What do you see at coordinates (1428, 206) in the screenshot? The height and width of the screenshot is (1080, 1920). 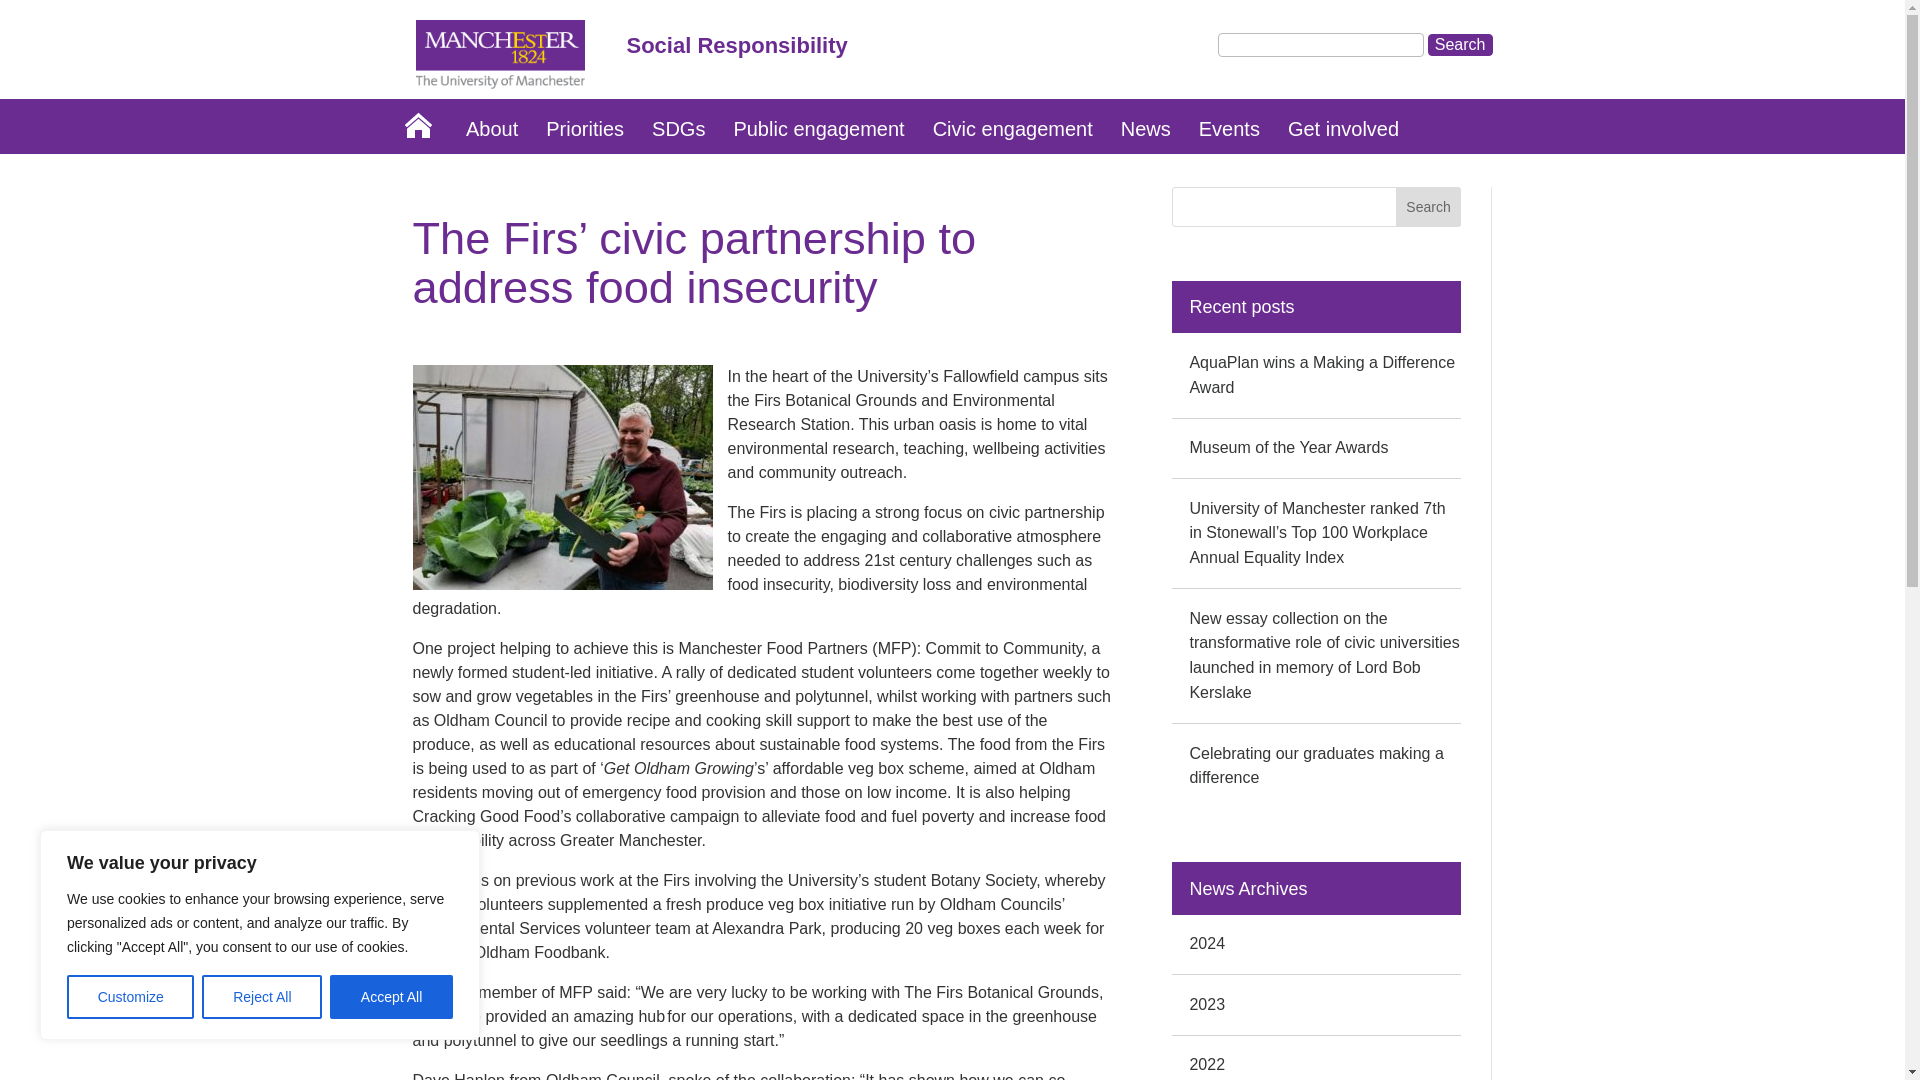 I see `Search` at bounding box center [1428, 206].